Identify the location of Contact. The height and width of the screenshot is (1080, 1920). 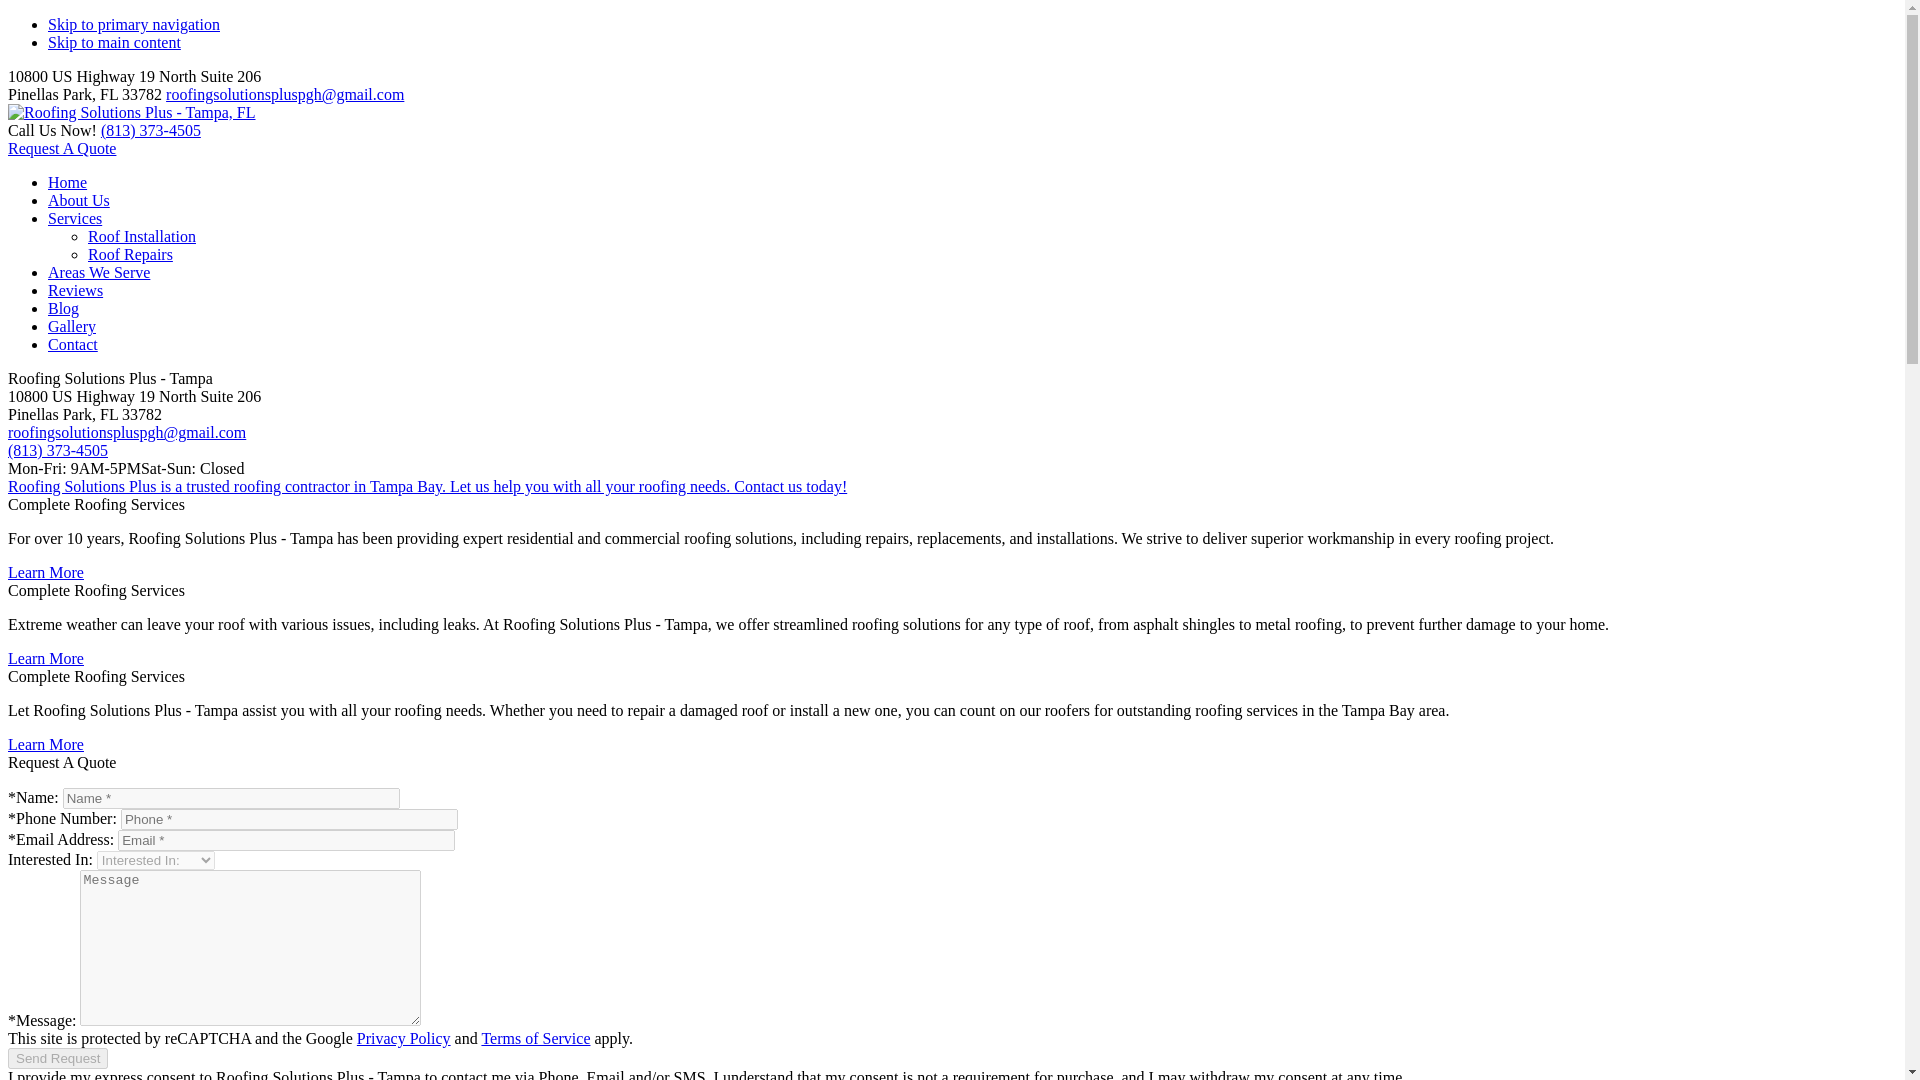
(72, 344).